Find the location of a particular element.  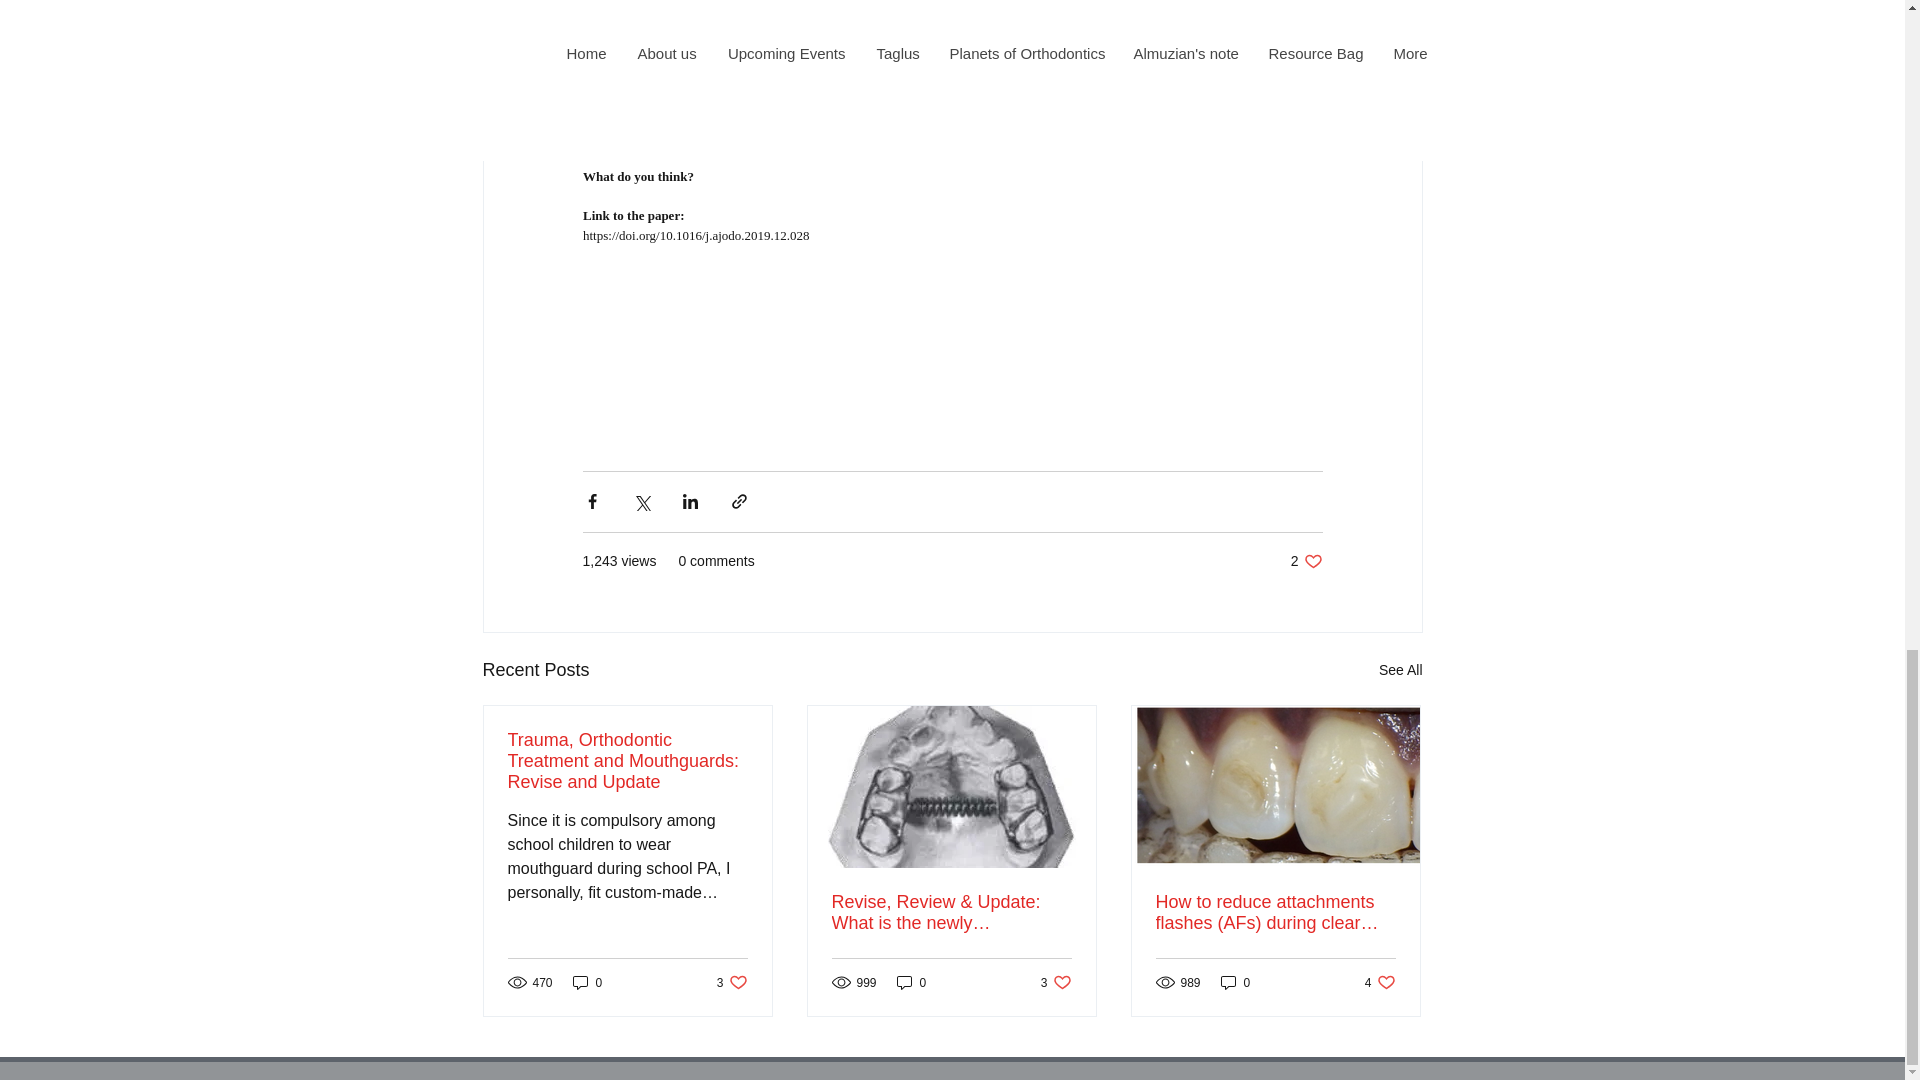

0 is located at coordinates (732, 982).